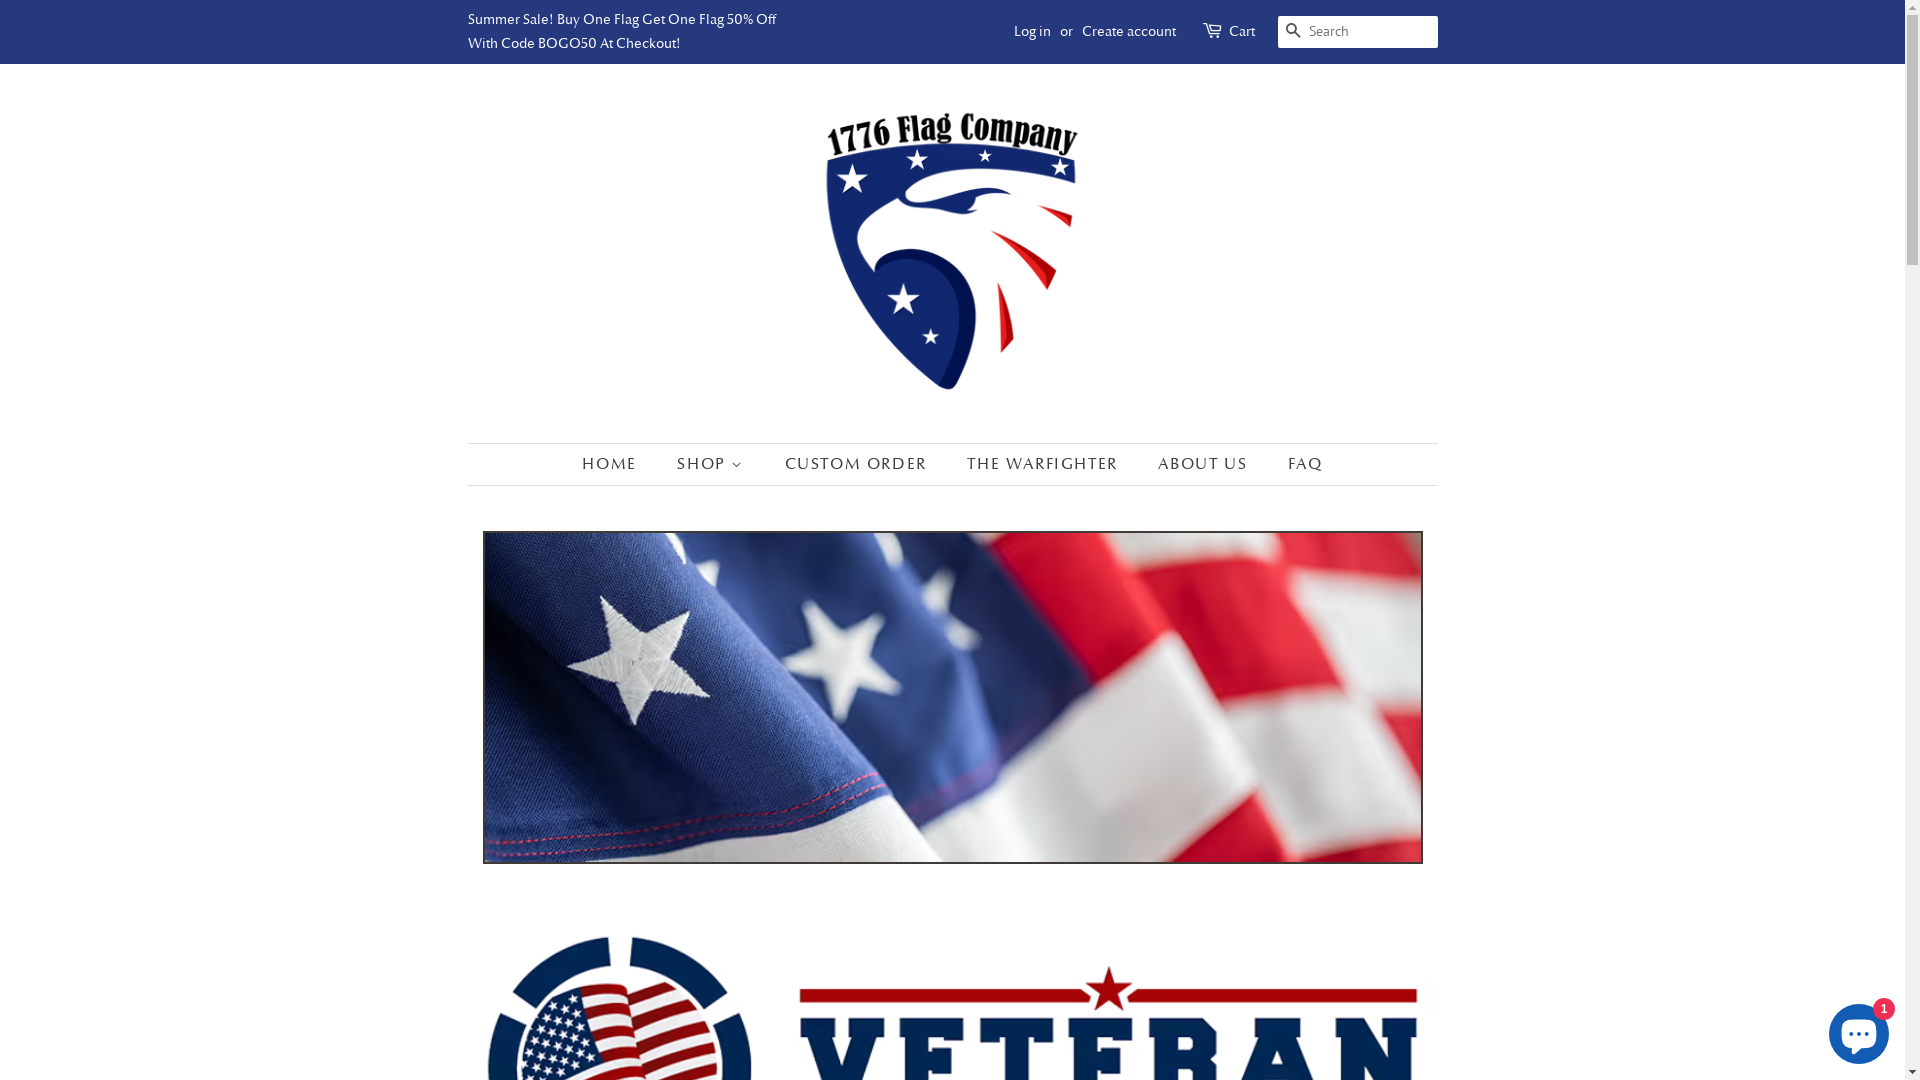  What do you see at coordinates (1298, 464) in the screenshot?
I see `FAQ` at bounding box center [1298, 464].